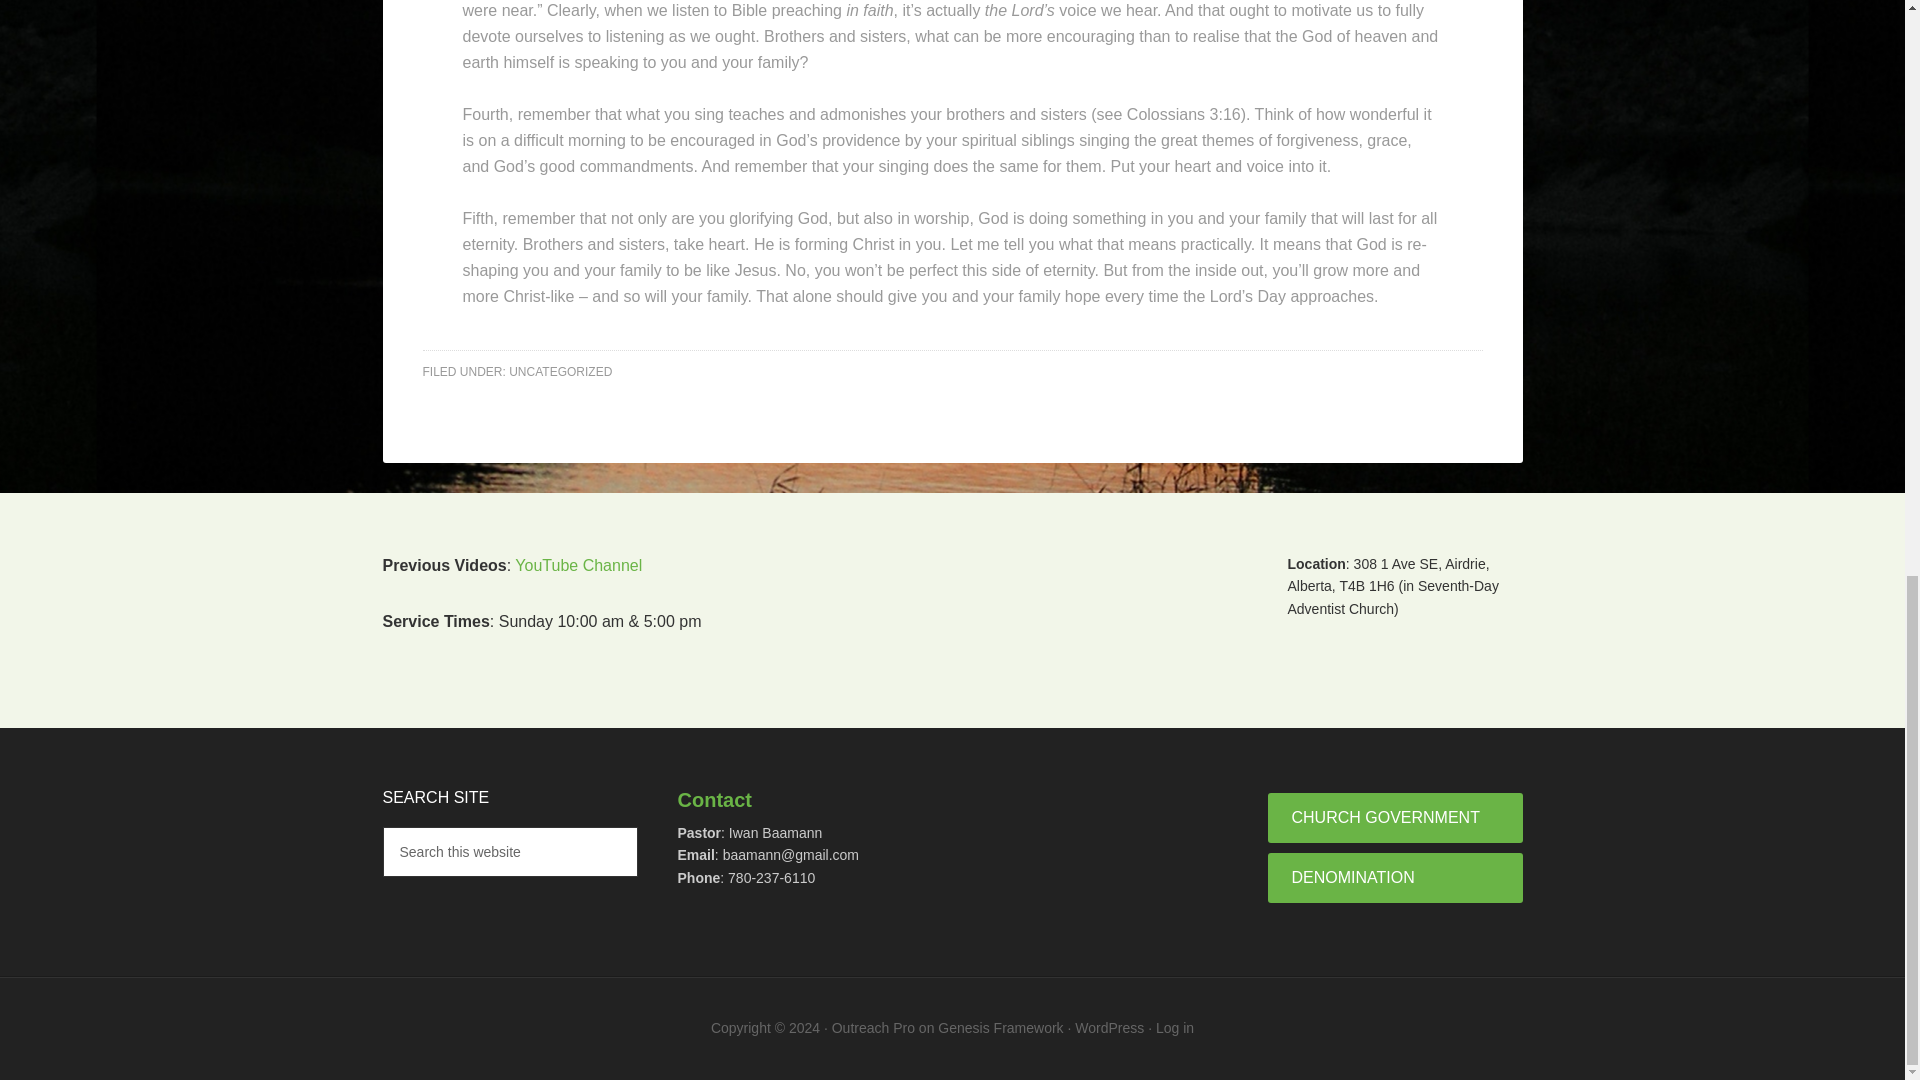 Image resolution: width=1920 pixels, height=1080 pixels. Describe the element at coordinates (1000, 1027) in the screenshot. I see `Genesis Framework` at that location.